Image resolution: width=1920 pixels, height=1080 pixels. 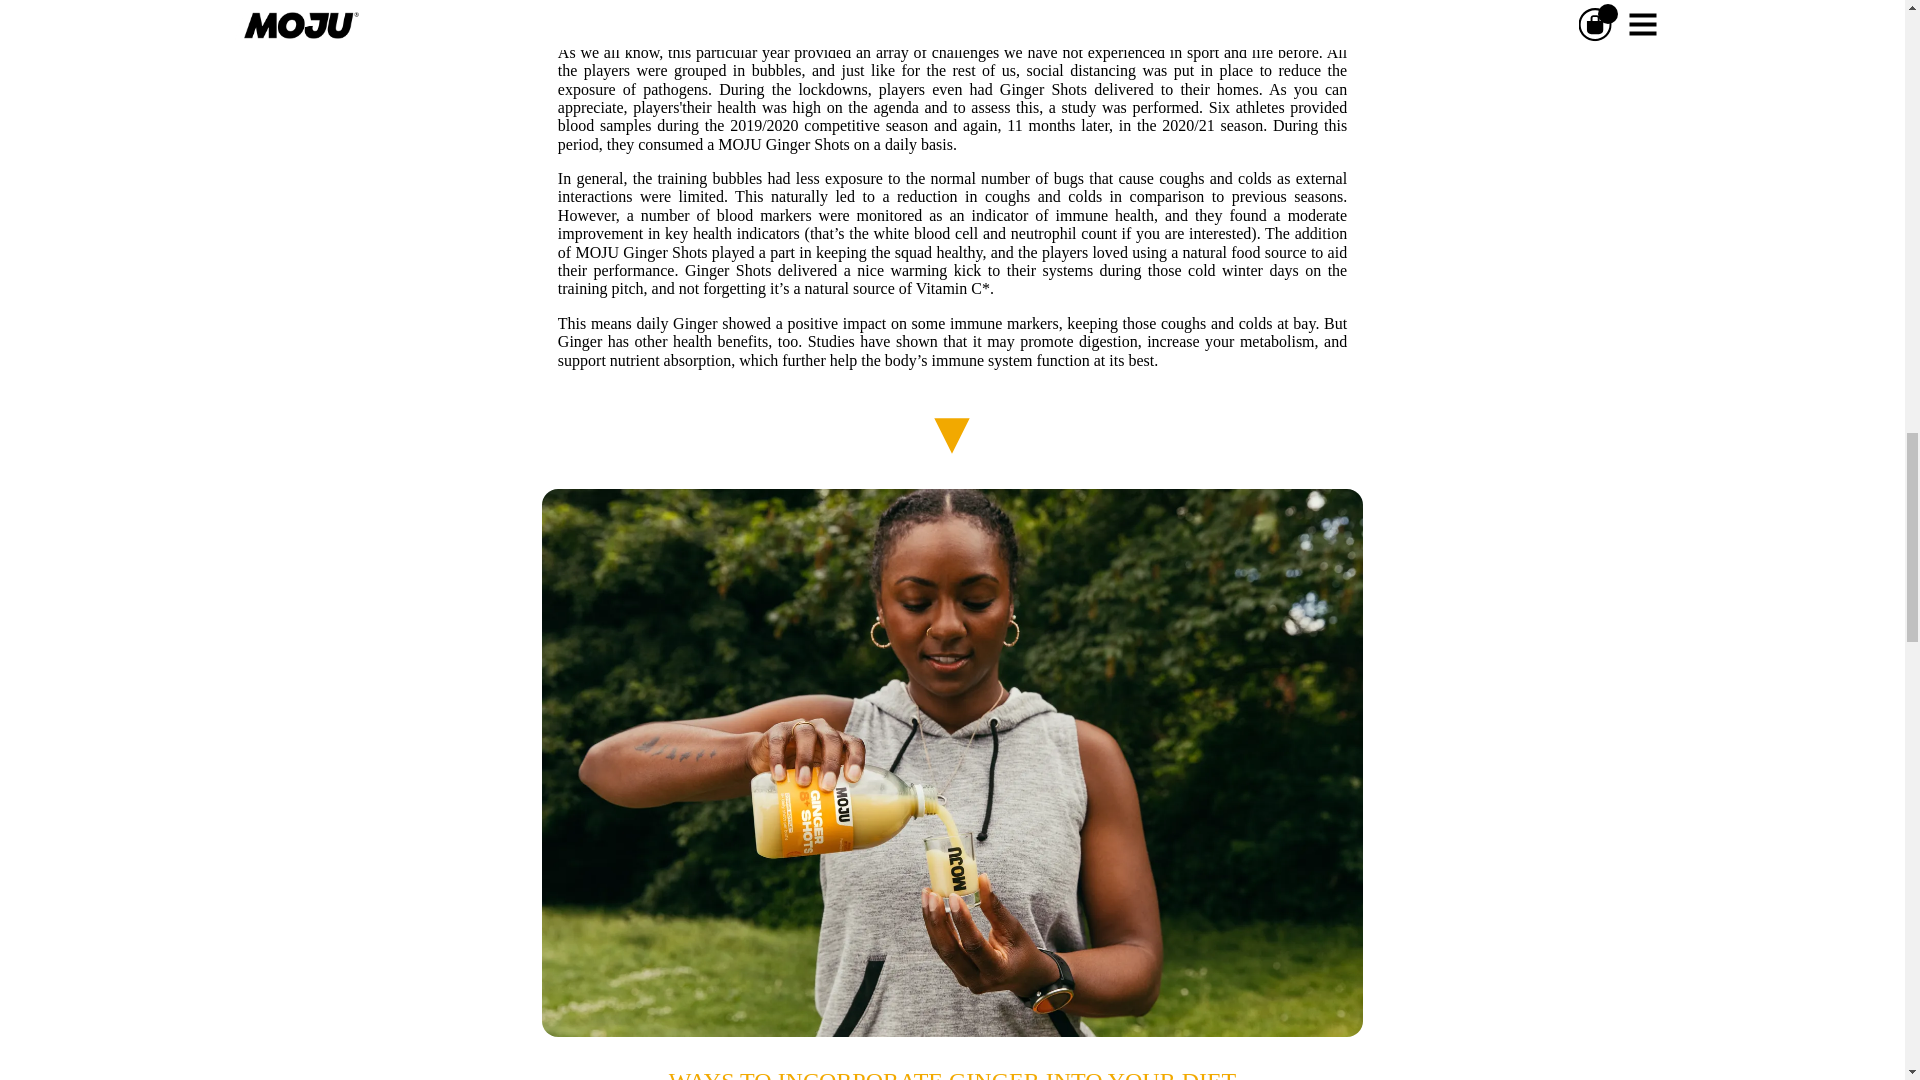 I want to click on MOJU Ginger Shots, so click(x=703, y=4).